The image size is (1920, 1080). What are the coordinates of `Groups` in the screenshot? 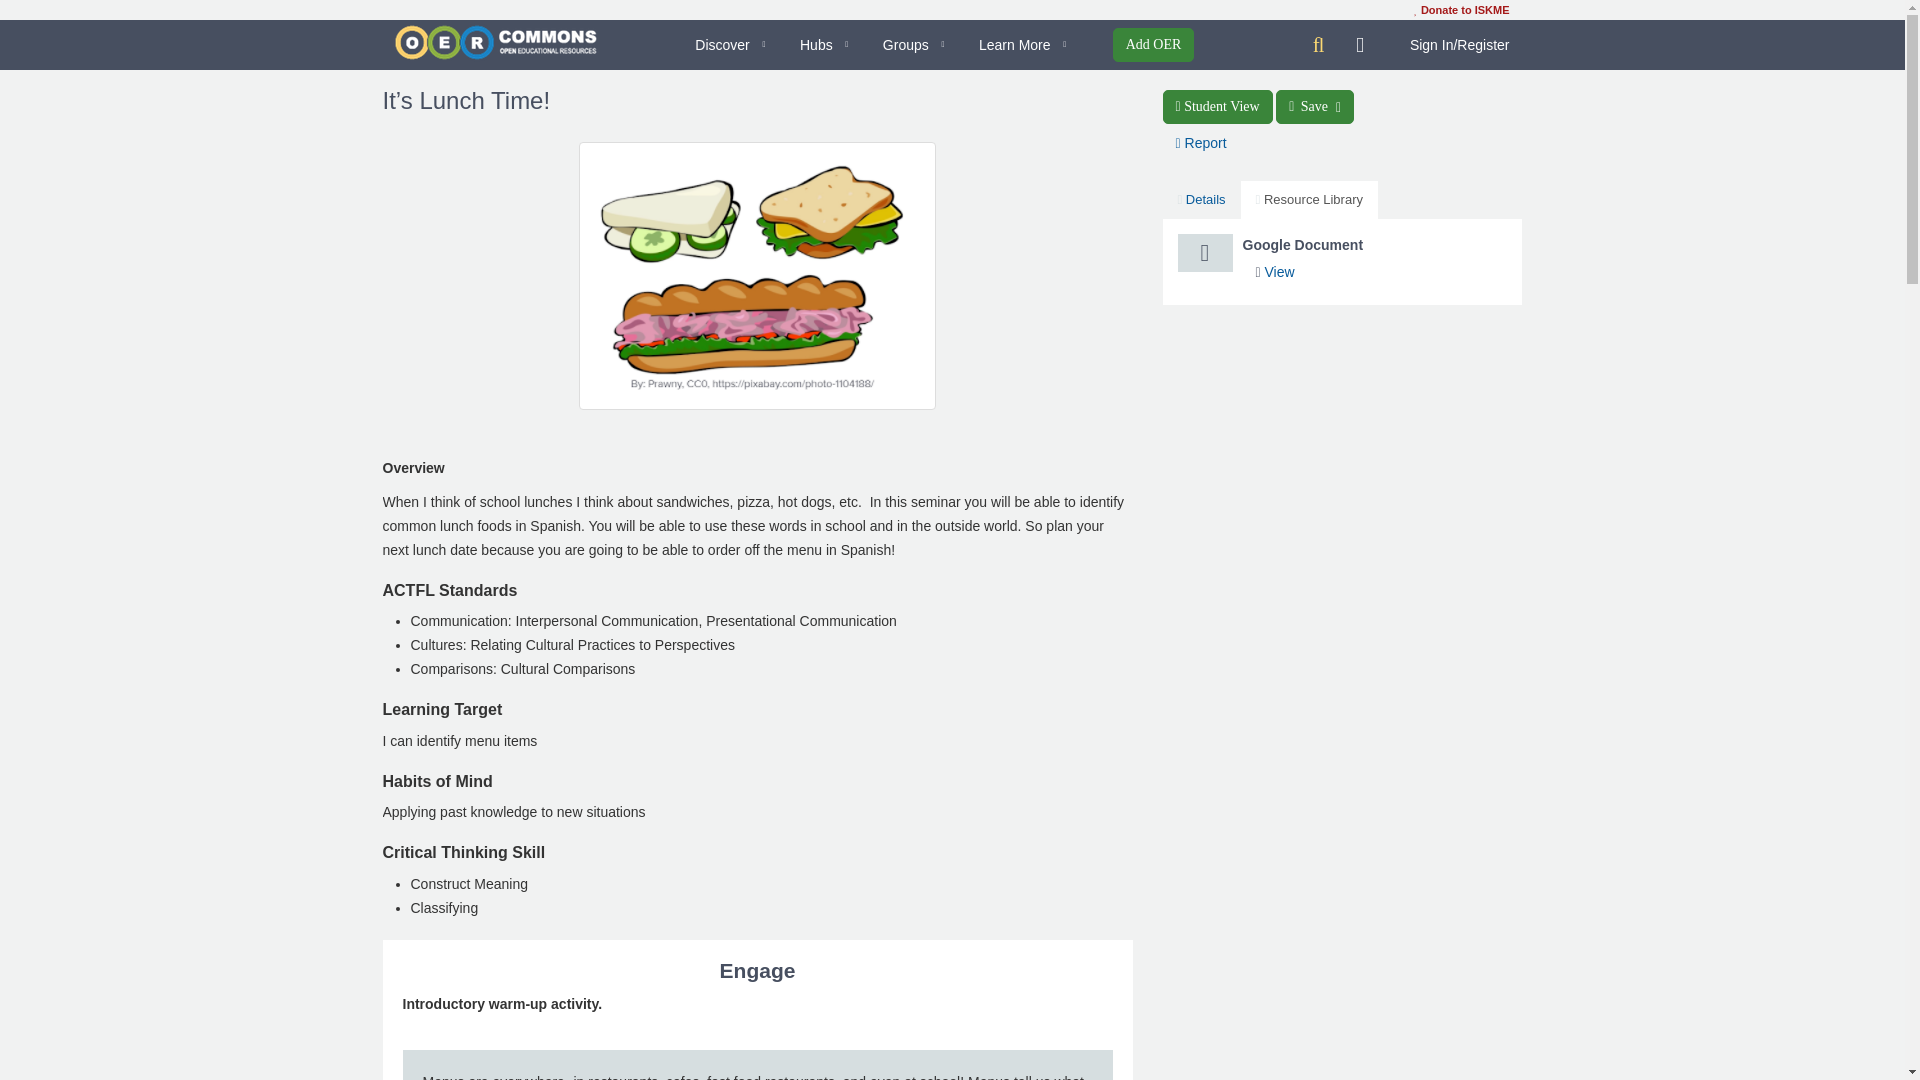 It's located at (917, 45).